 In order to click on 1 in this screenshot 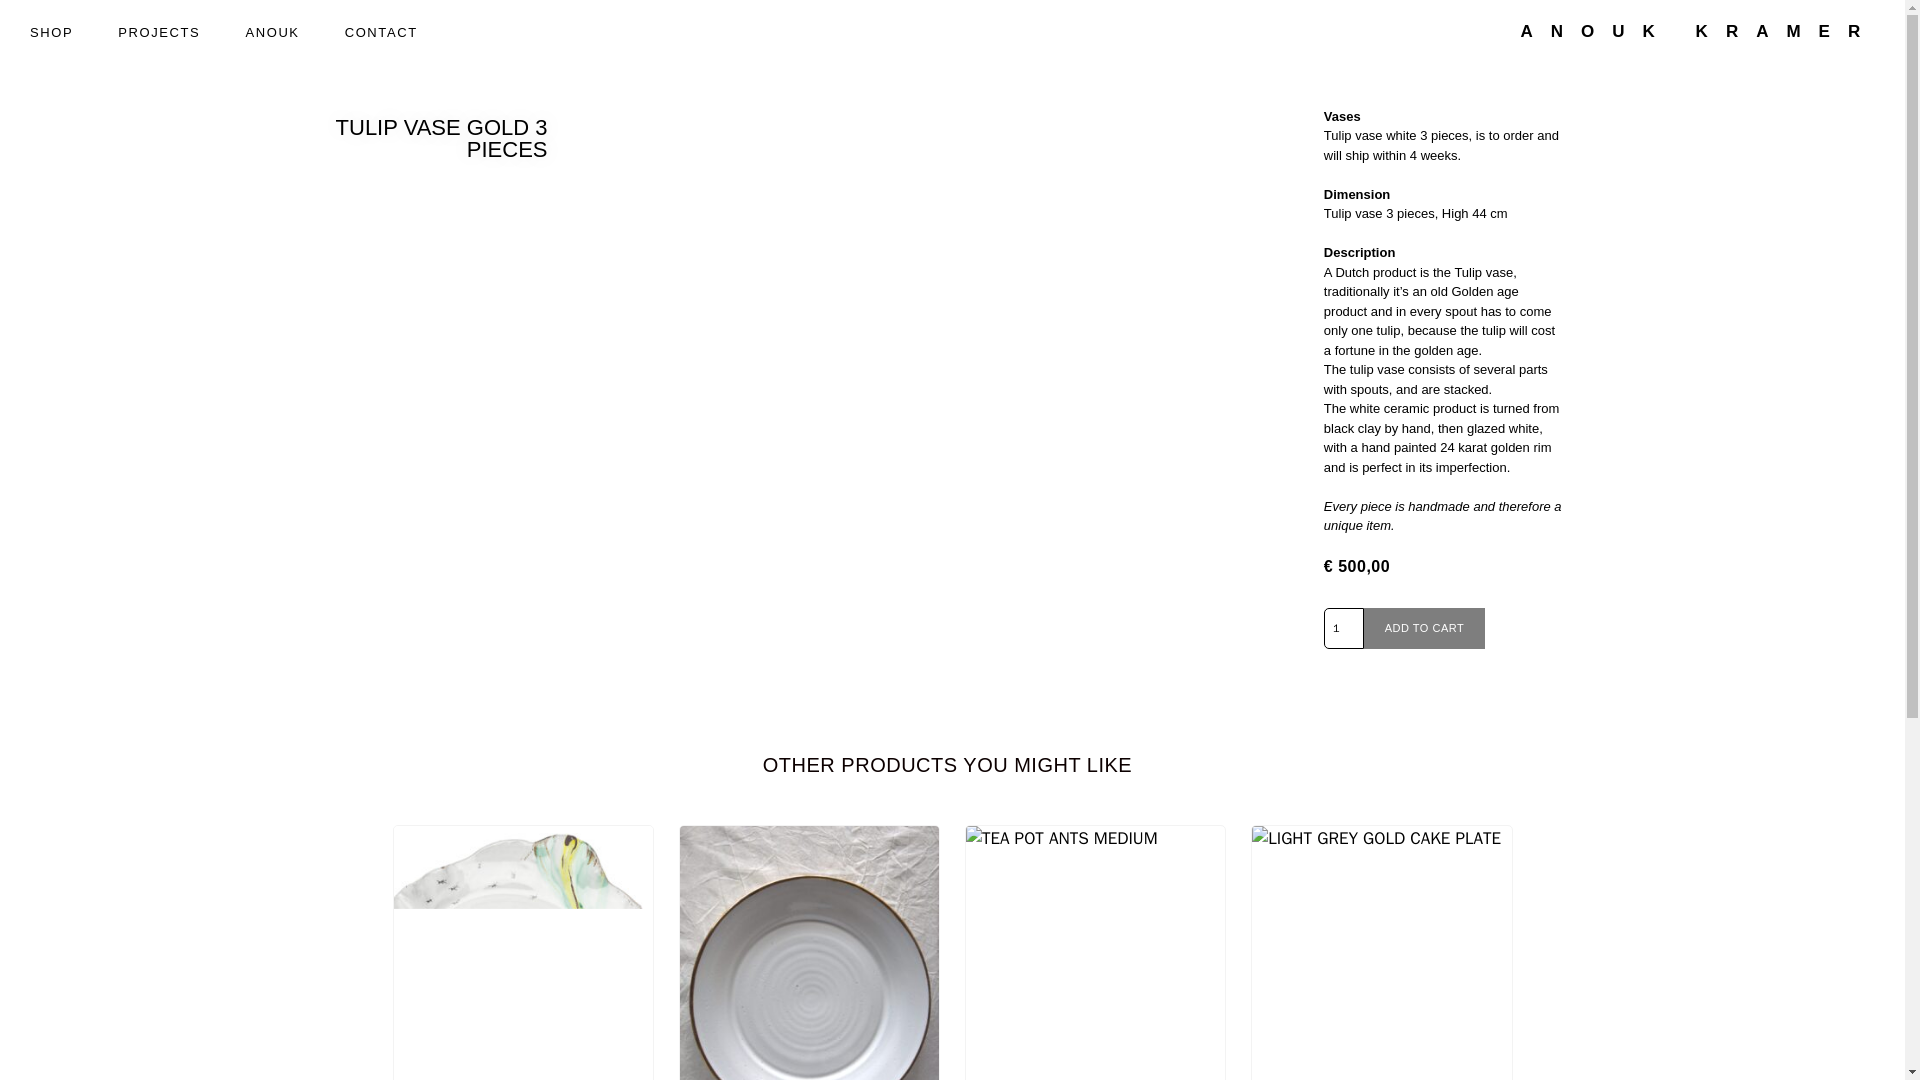, I will do `click(1344, 628)`.